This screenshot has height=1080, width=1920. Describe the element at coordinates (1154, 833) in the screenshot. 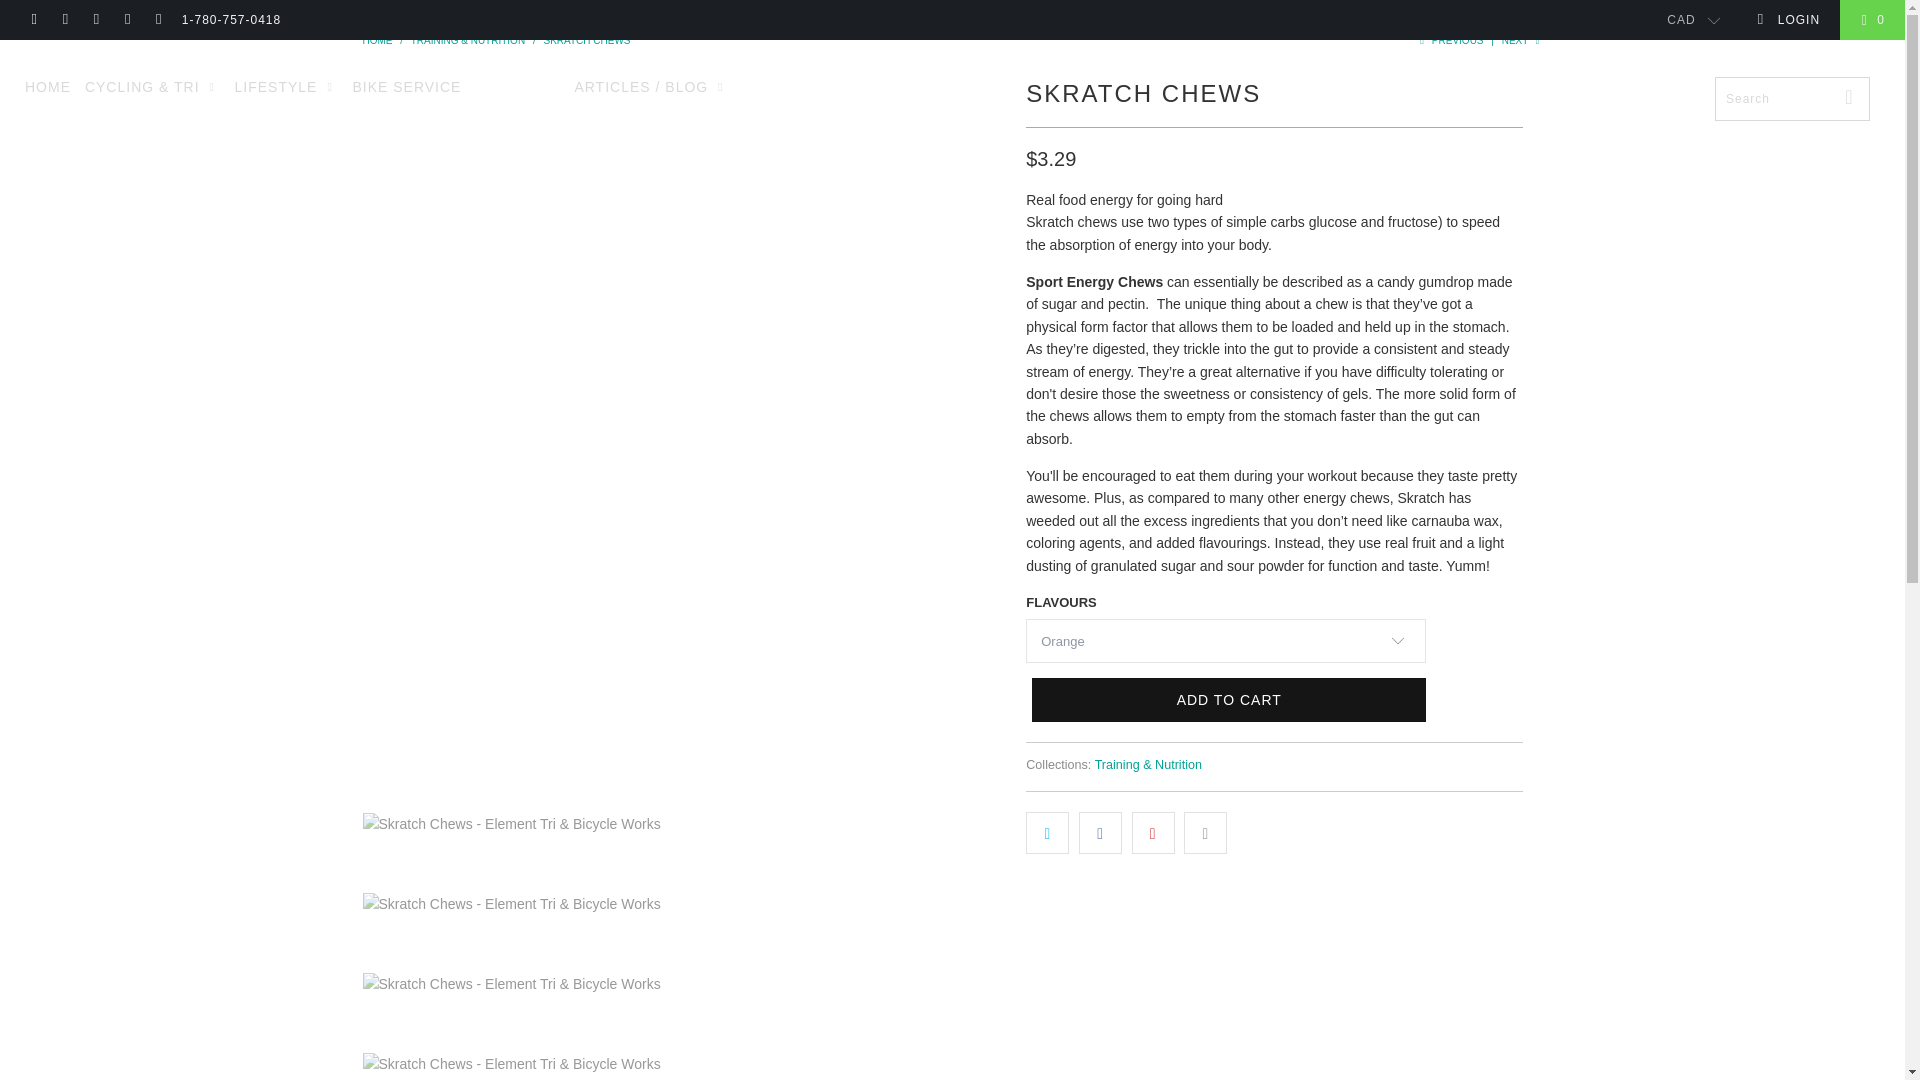

I see `Share this on Pinterest` at that location.